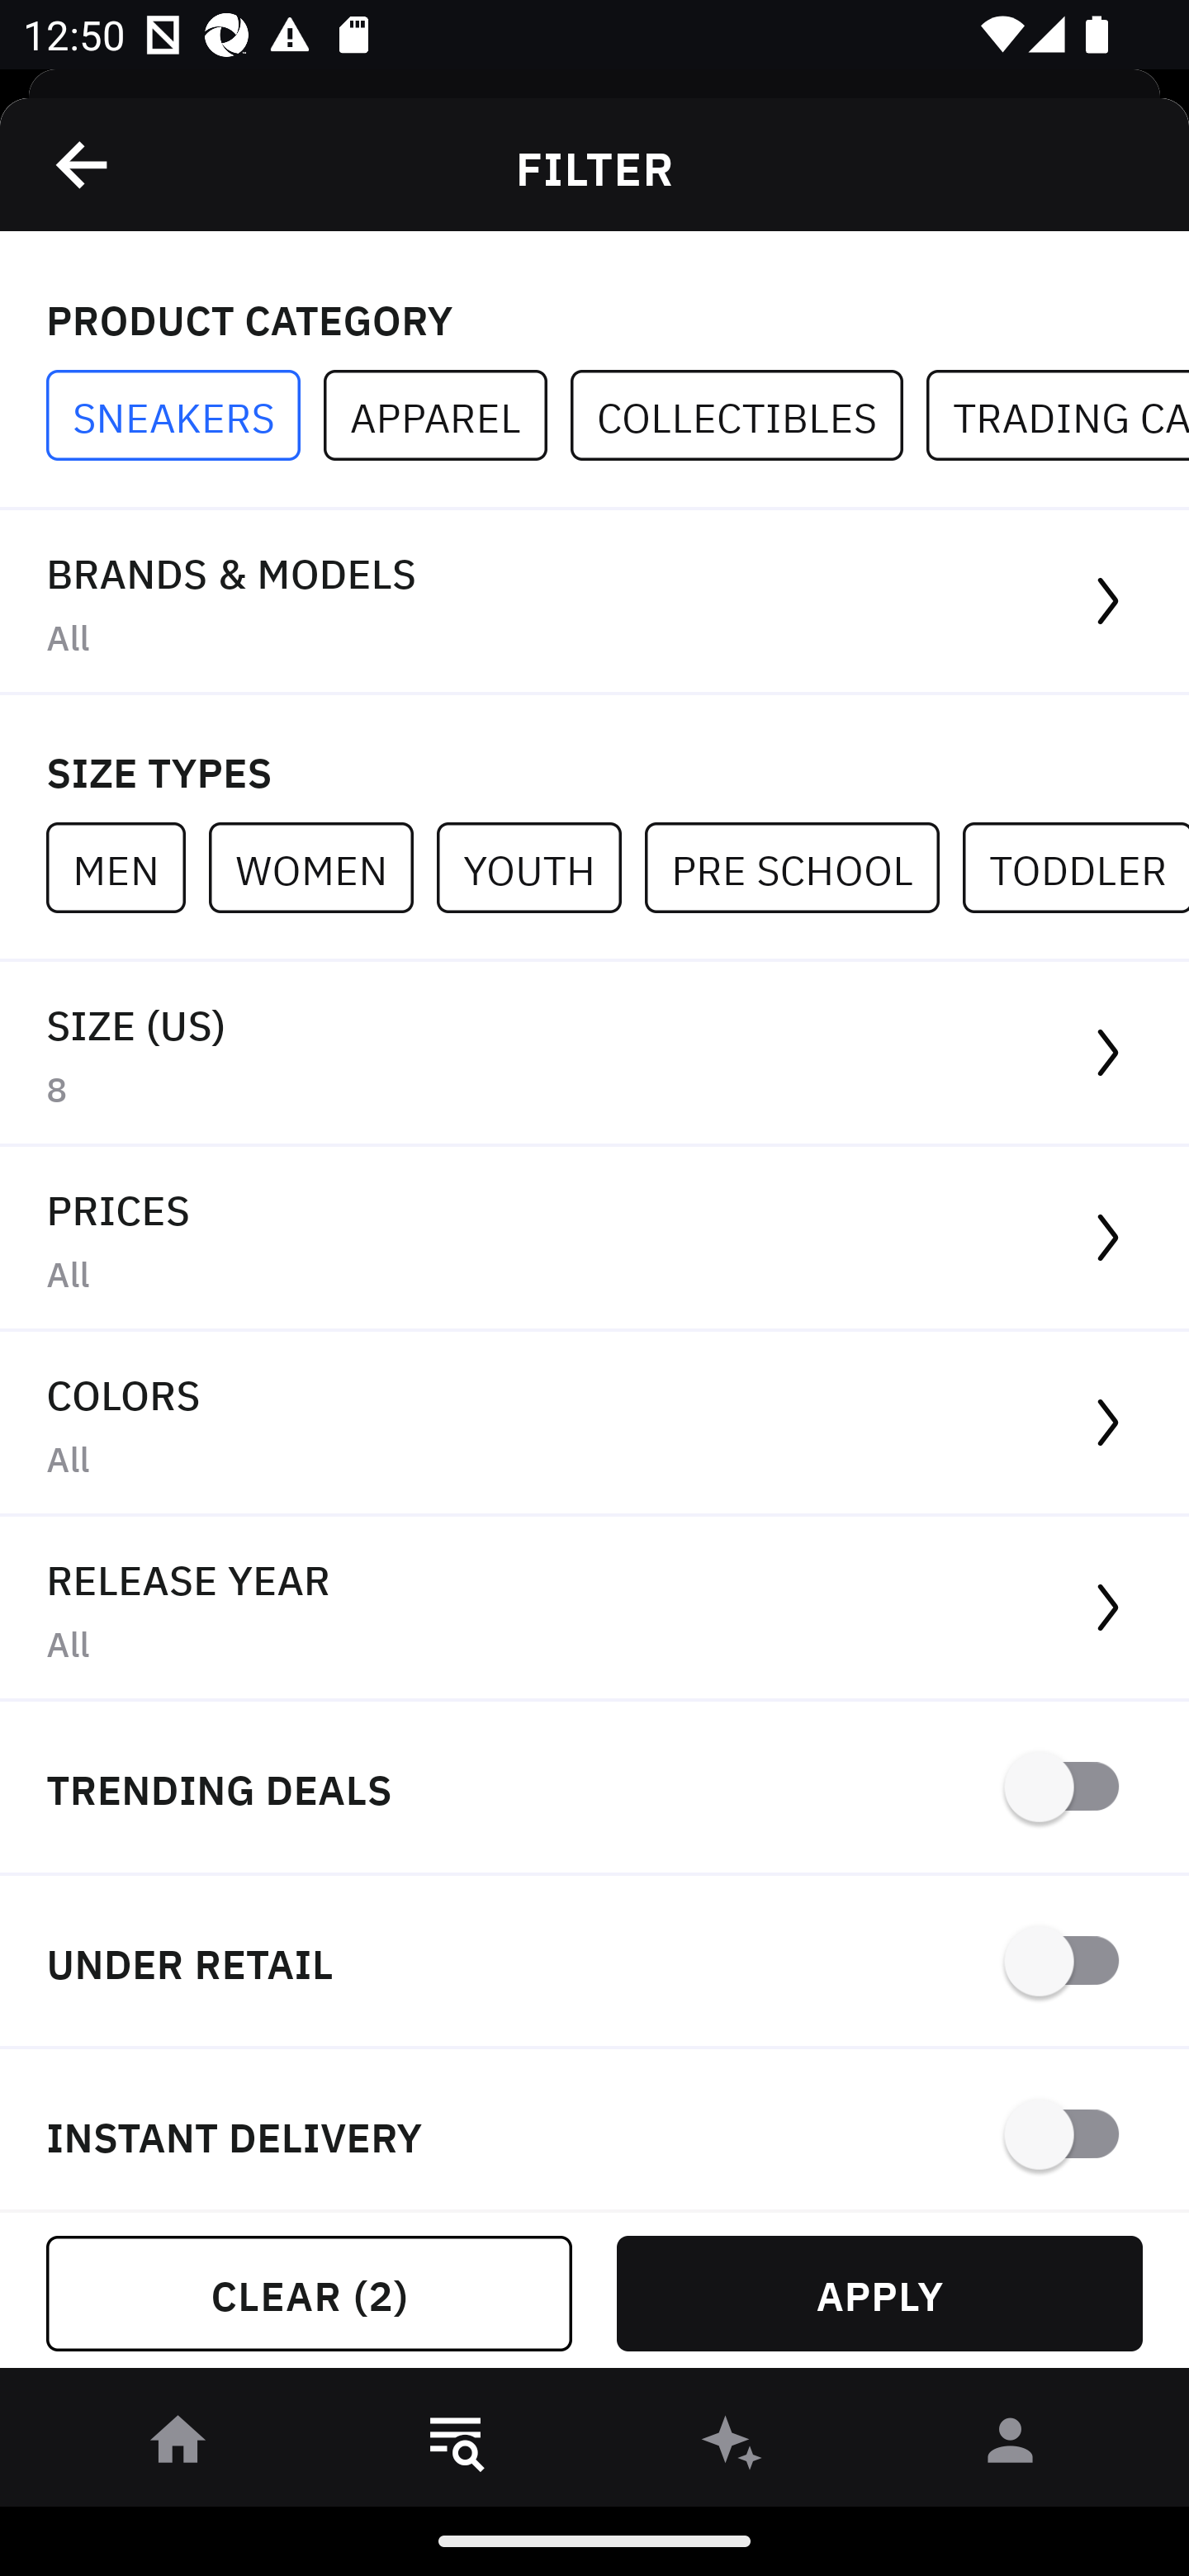 This screenshot has height=2576, width=1189. Describe the element at coordinates (1076, 867) in the screenshot. I see `TODDLER` at that location.